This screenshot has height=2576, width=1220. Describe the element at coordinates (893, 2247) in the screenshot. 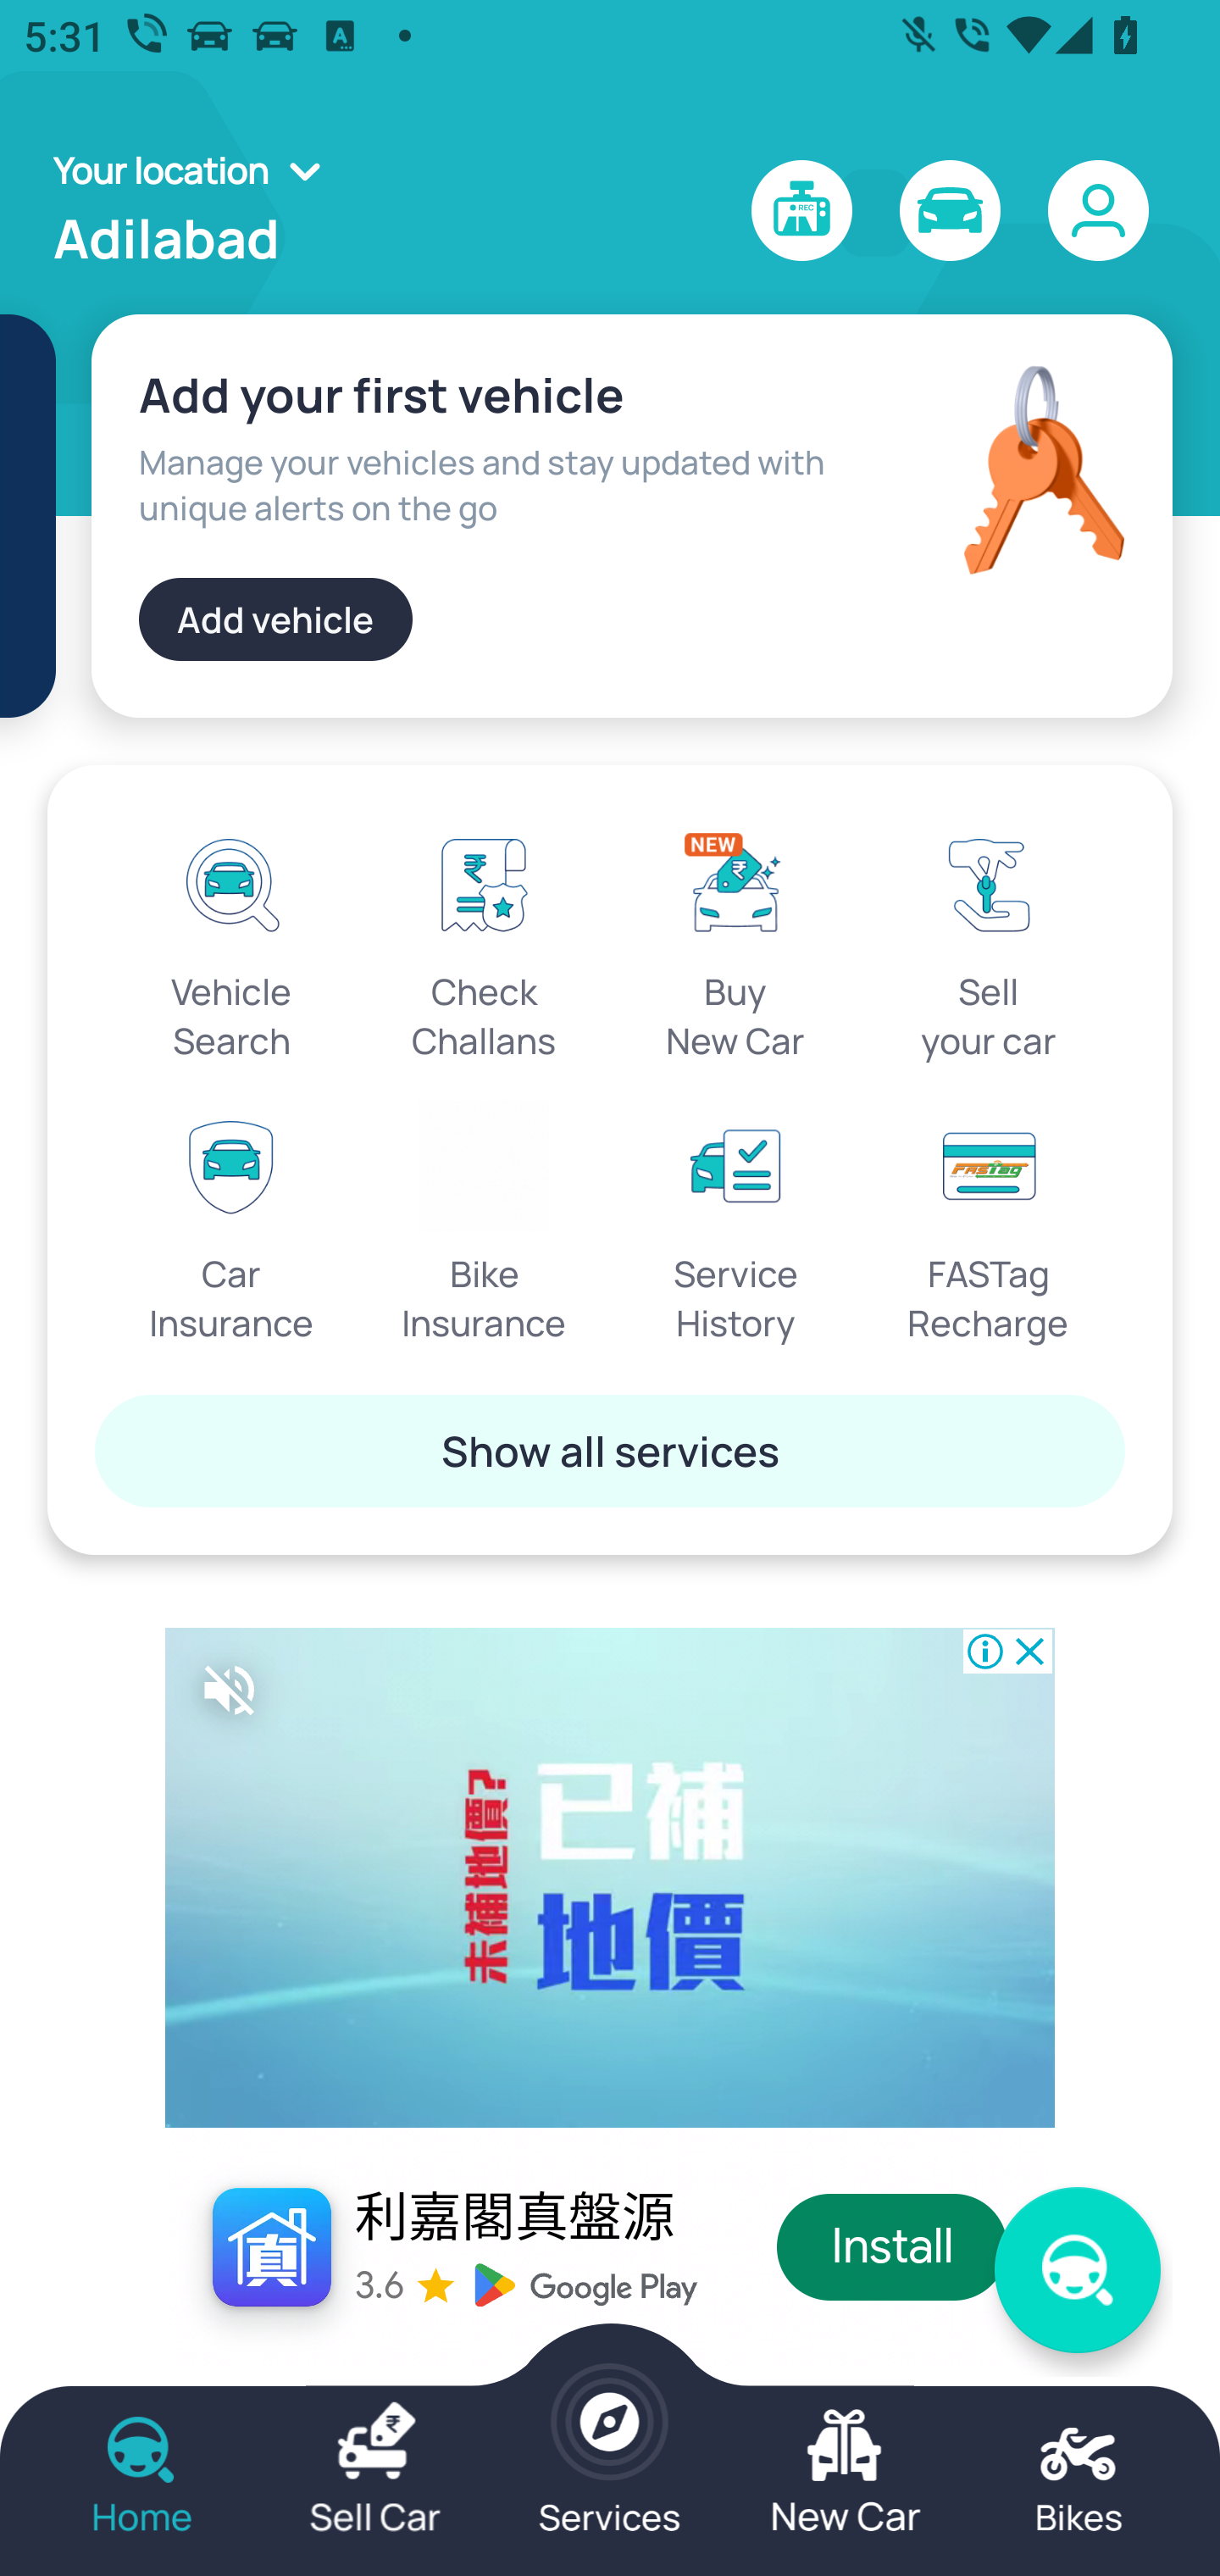

I see `Install` at that location.